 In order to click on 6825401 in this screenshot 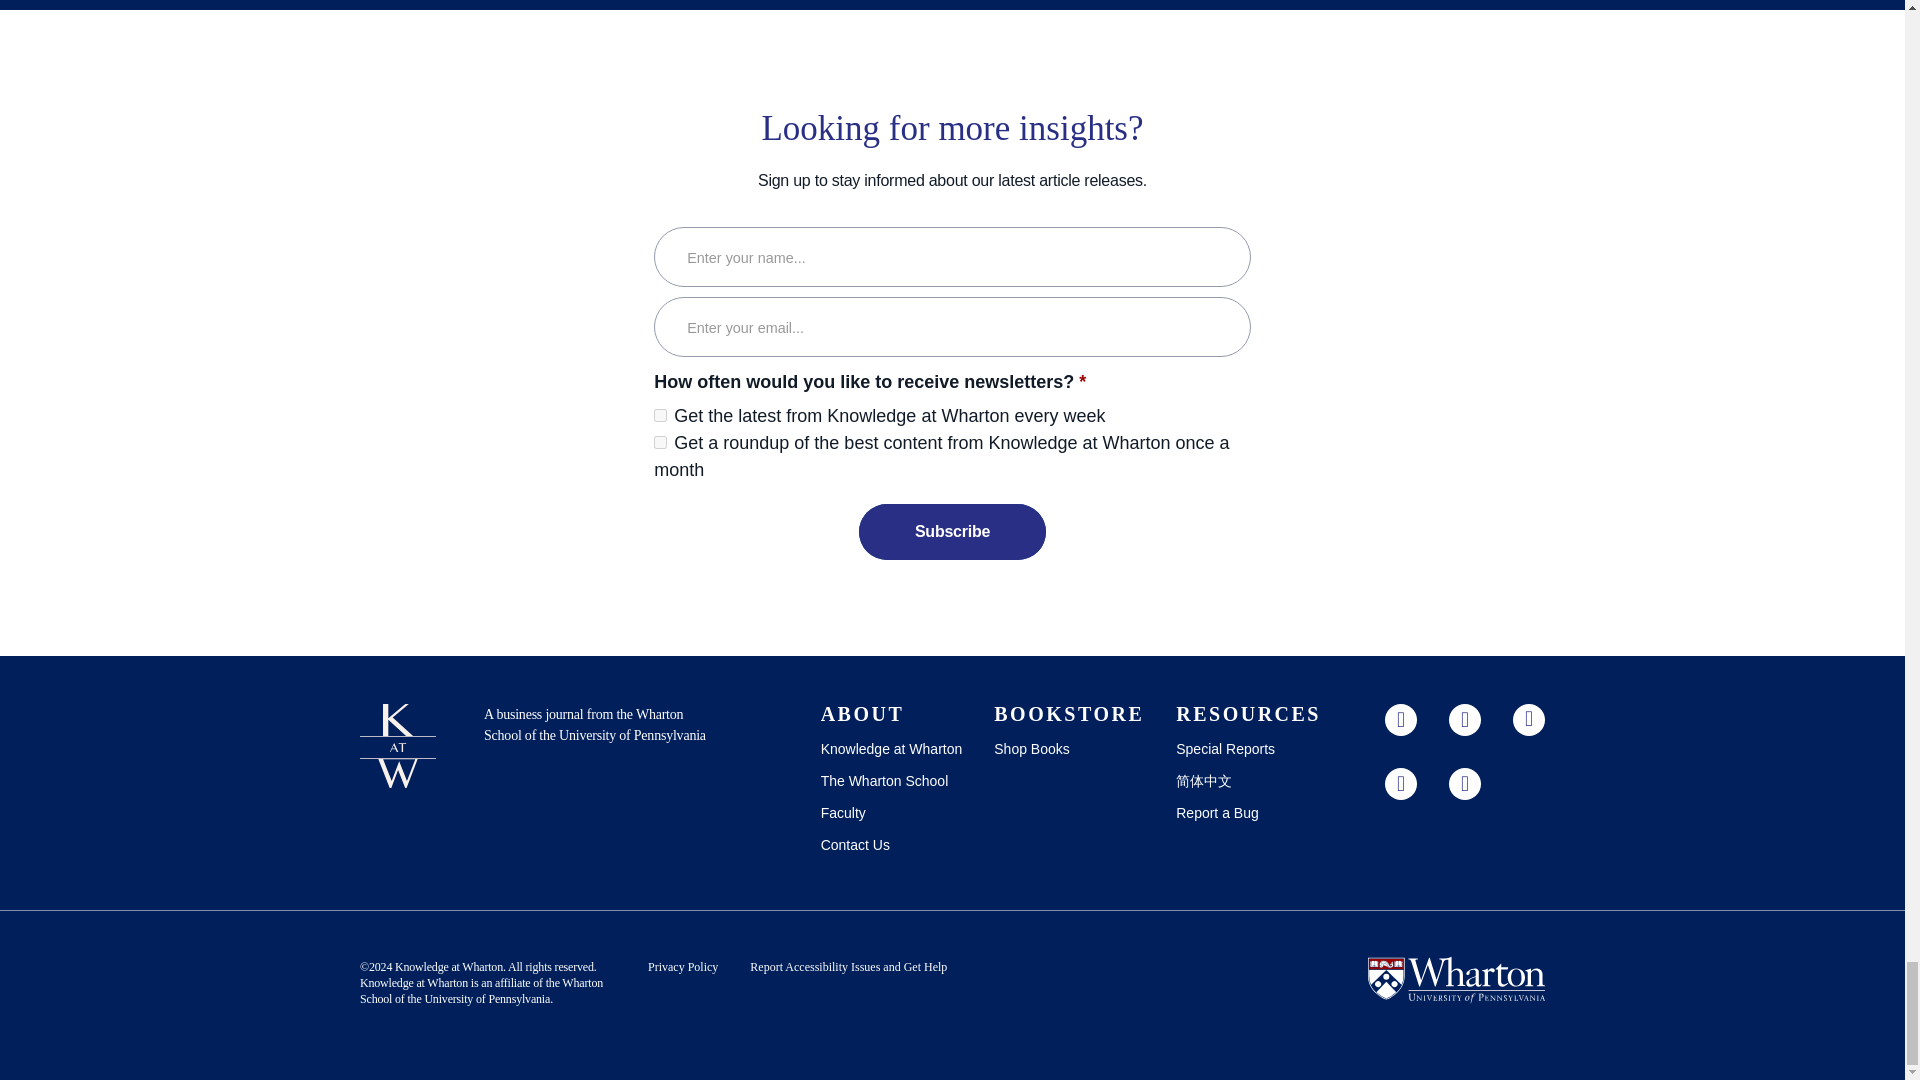, I will do `click(660, 442)`.